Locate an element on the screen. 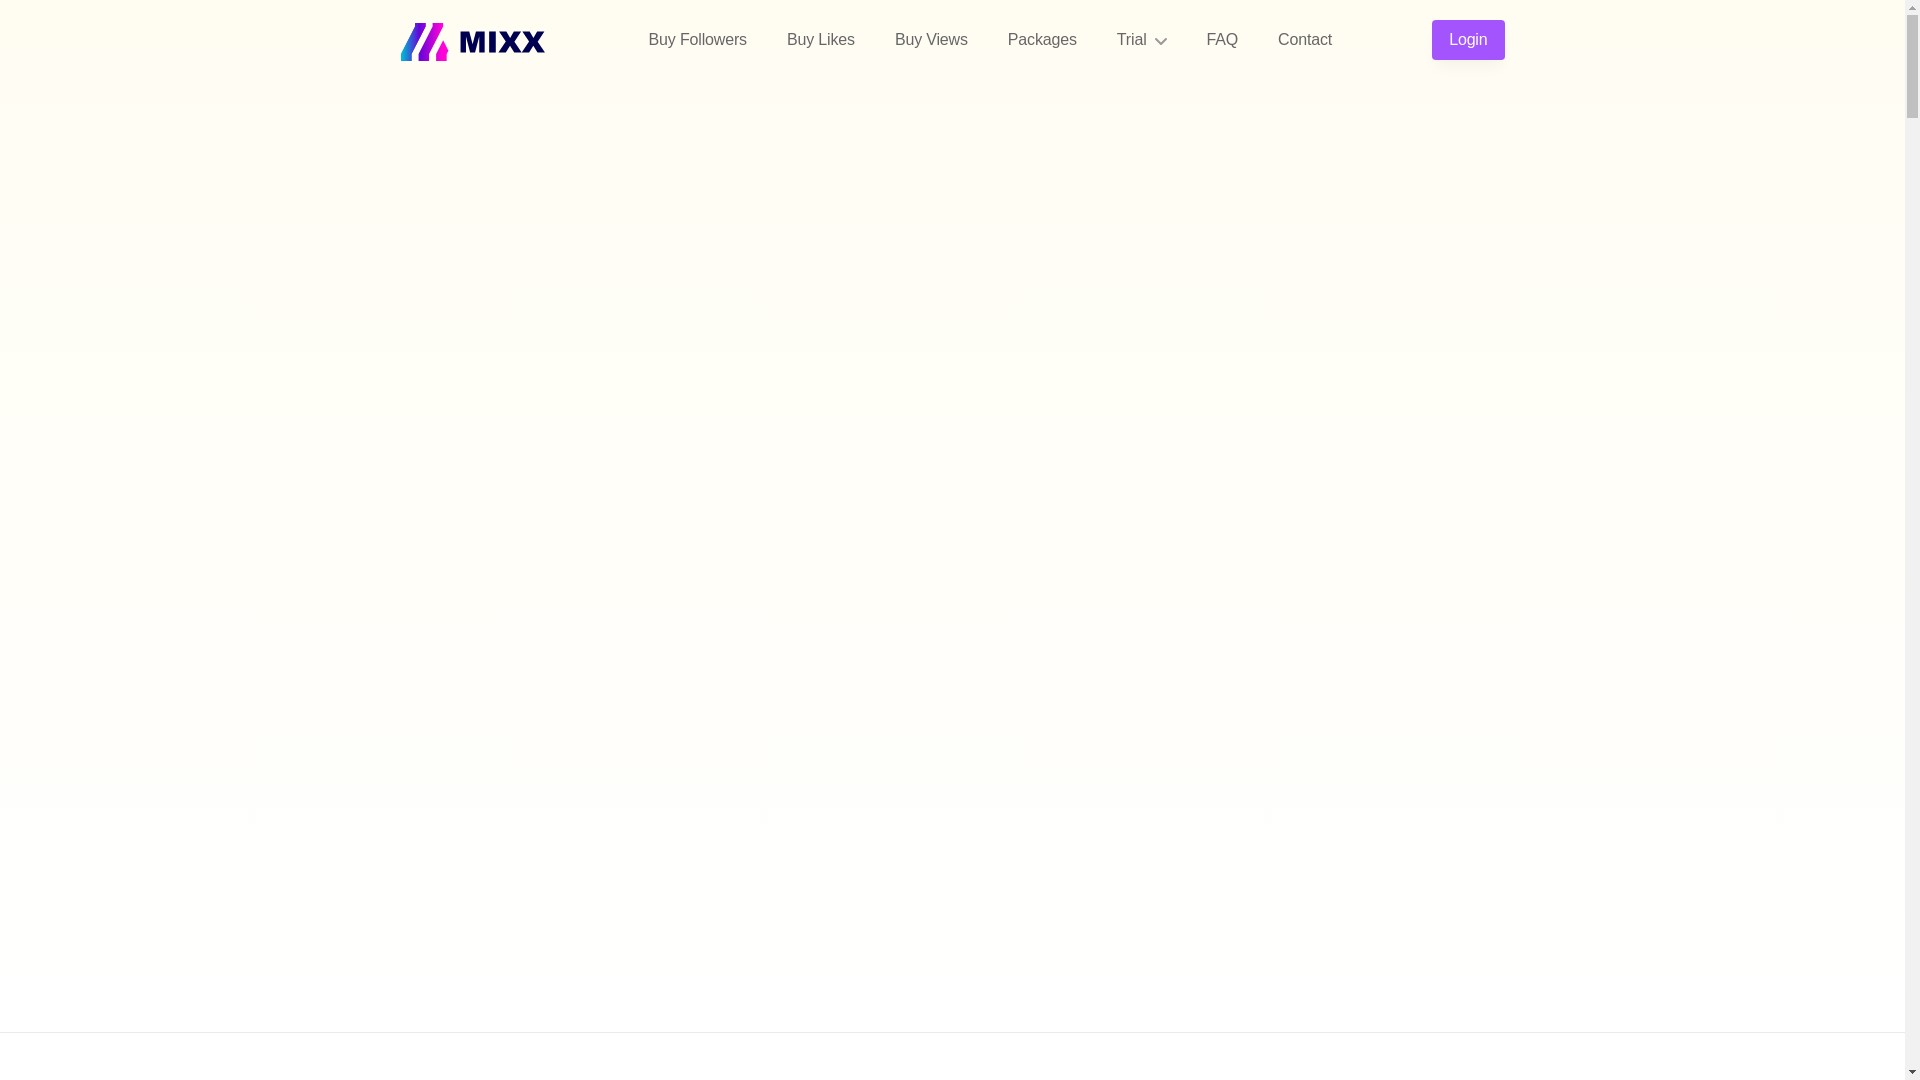  Contact is located at coordinates (1304, 40).